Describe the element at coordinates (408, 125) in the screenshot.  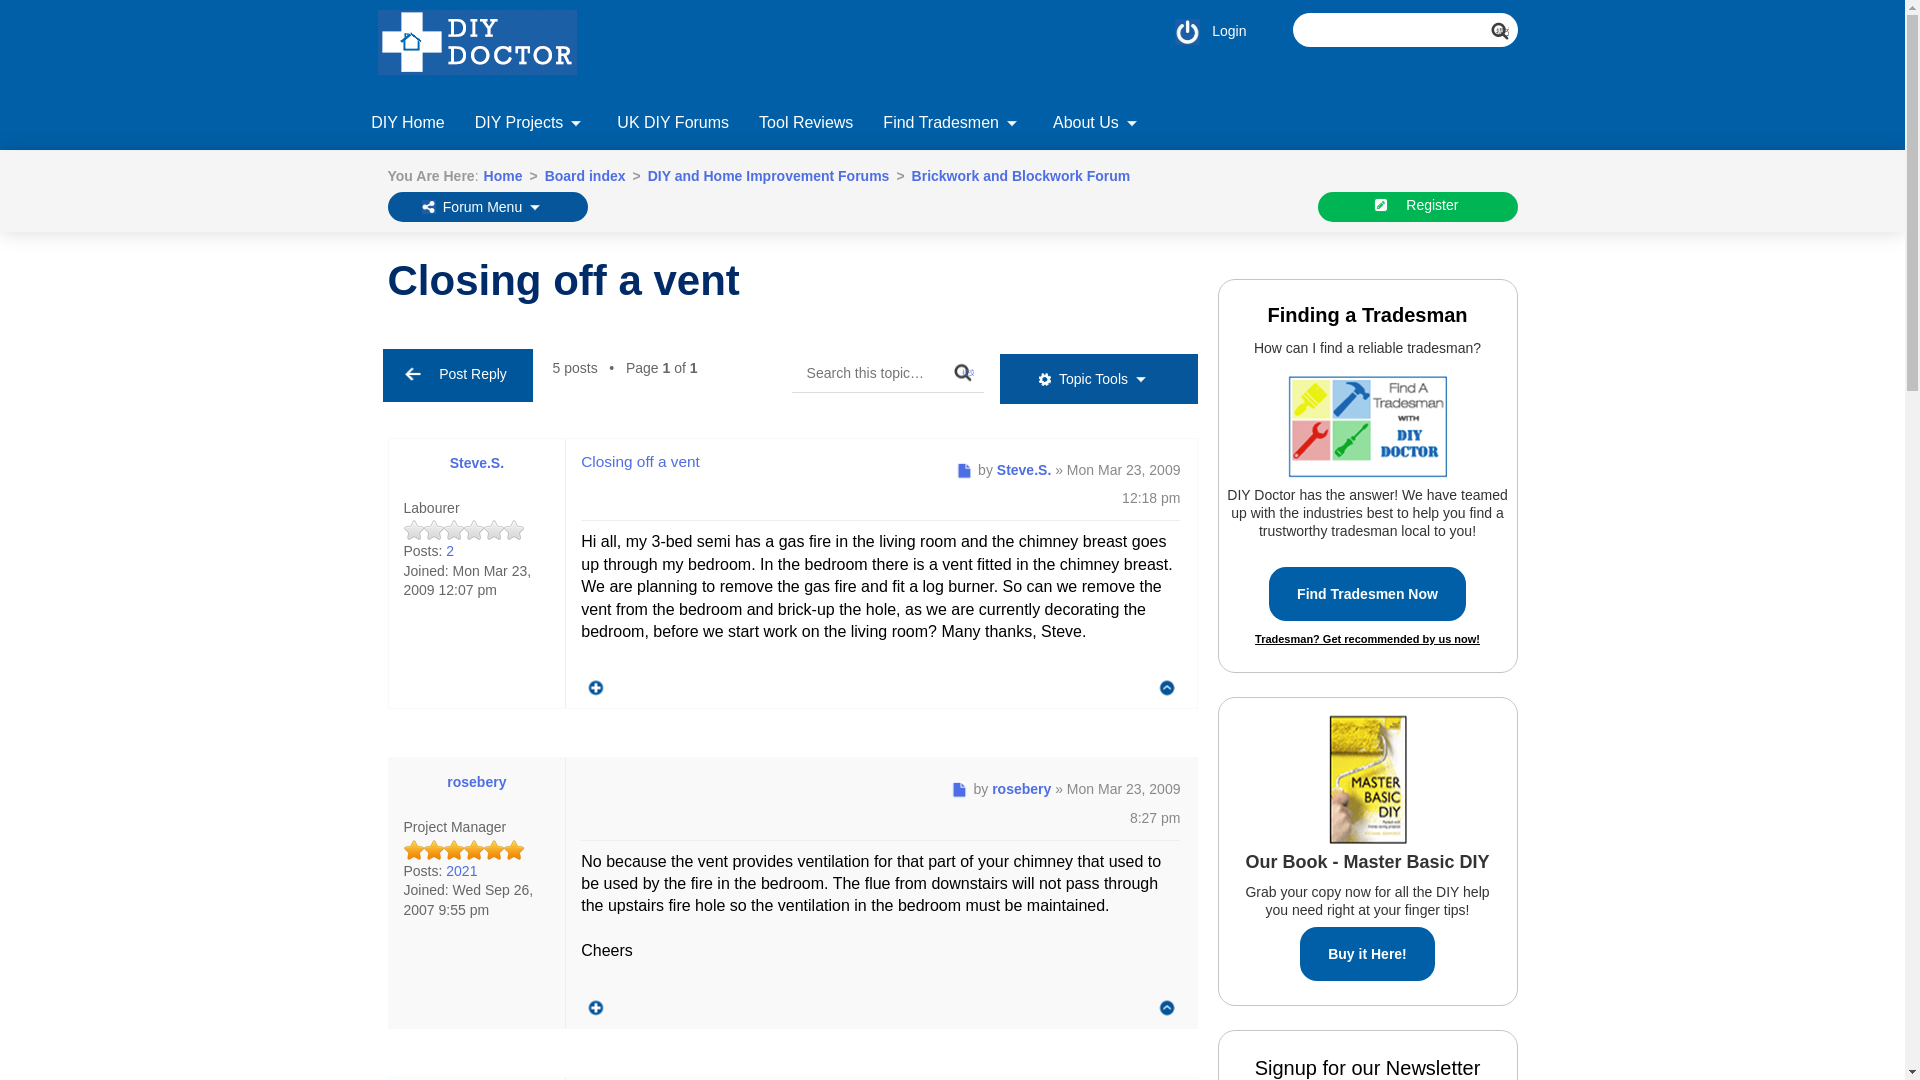
I see `DIY Home` at that location.